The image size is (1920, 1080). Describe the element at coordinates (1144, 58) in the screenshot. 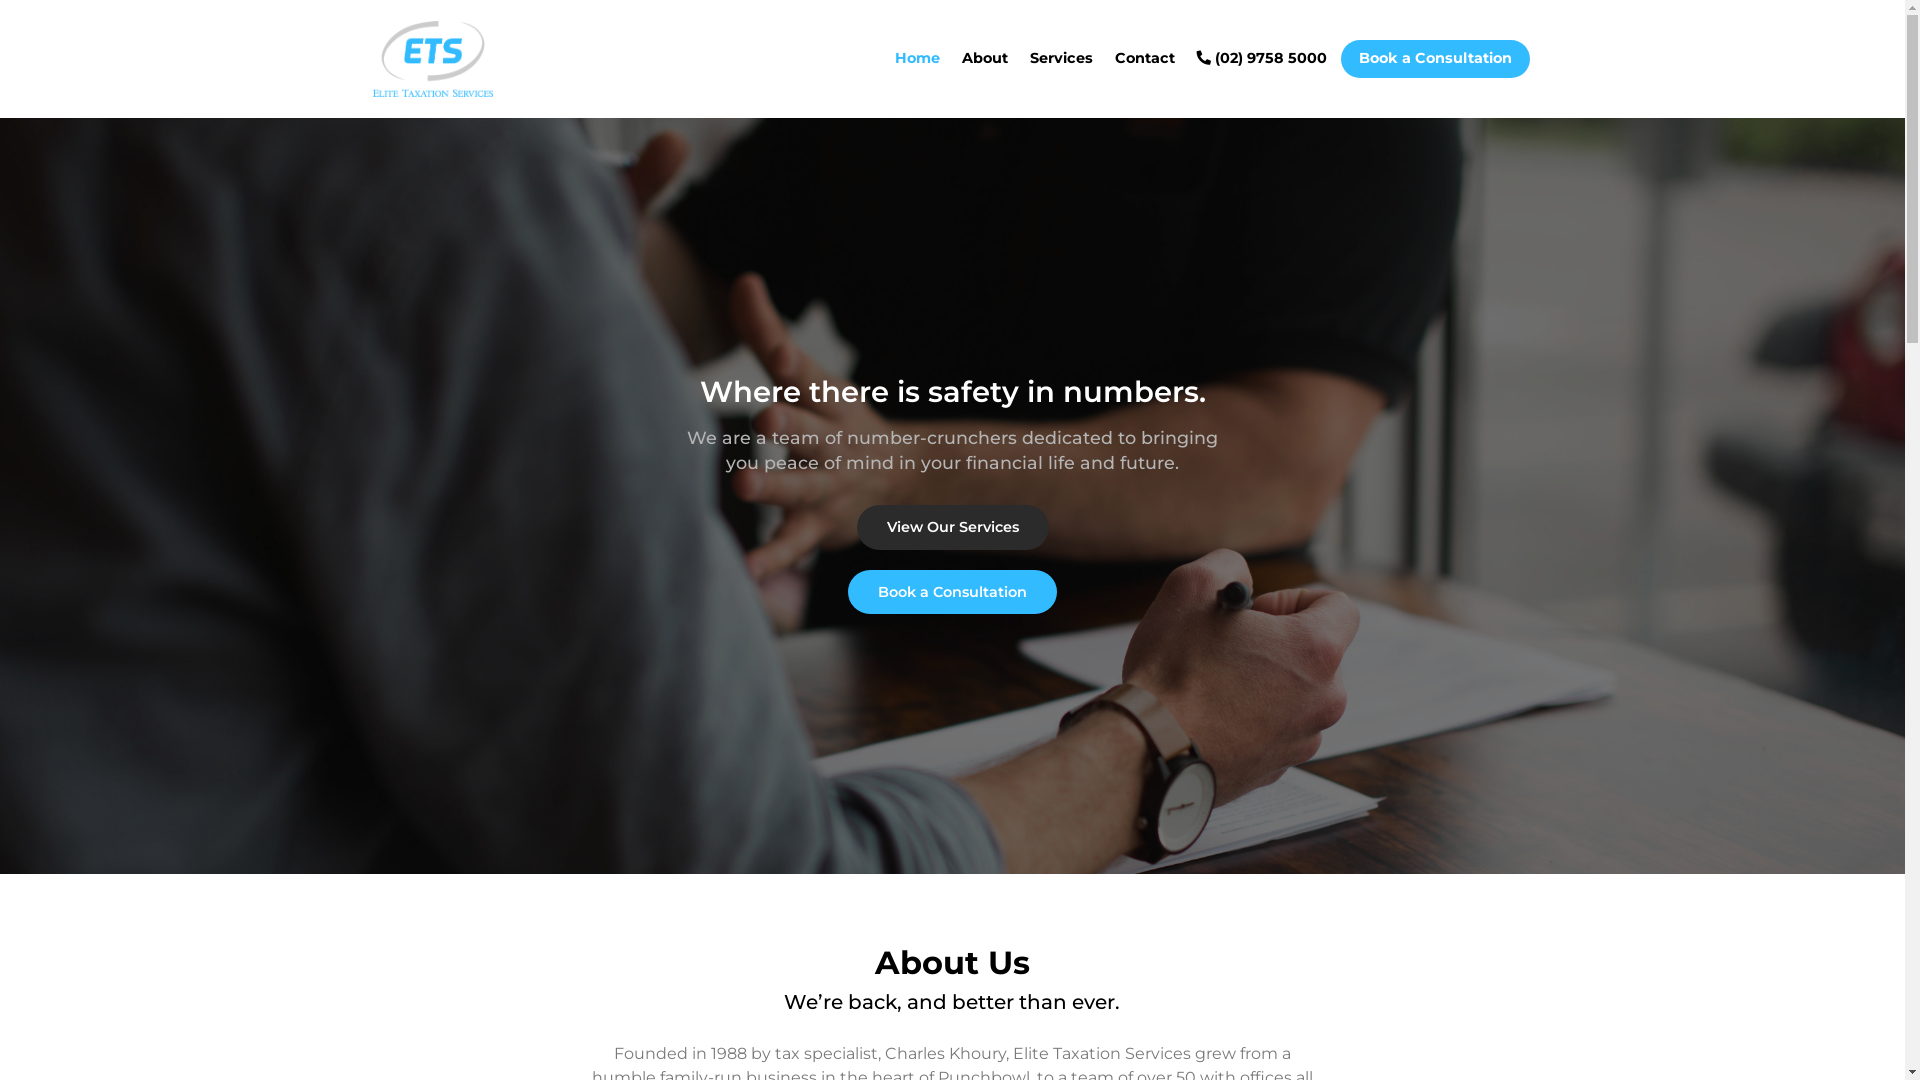

I see `Contact` at that location.